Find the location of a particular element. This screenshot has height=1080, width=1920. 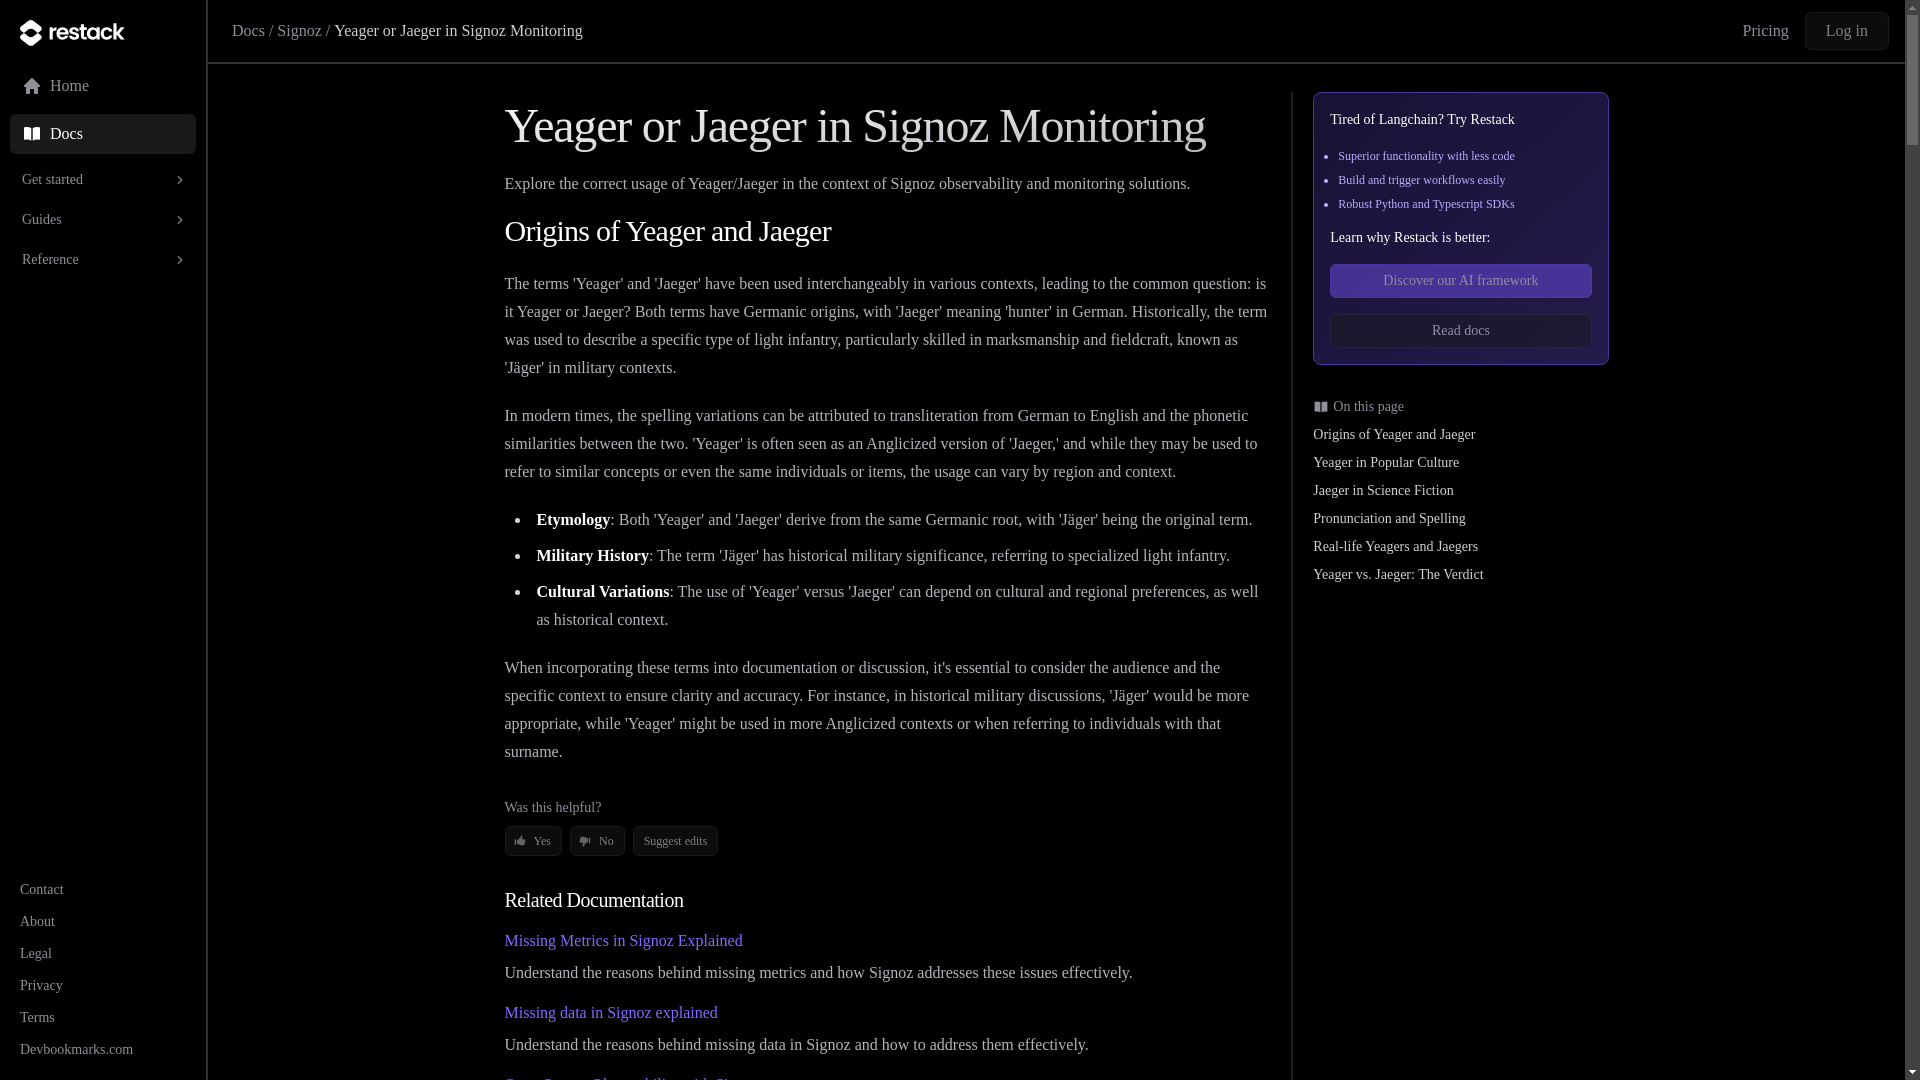

Restack is located at coordinates (102, 32).